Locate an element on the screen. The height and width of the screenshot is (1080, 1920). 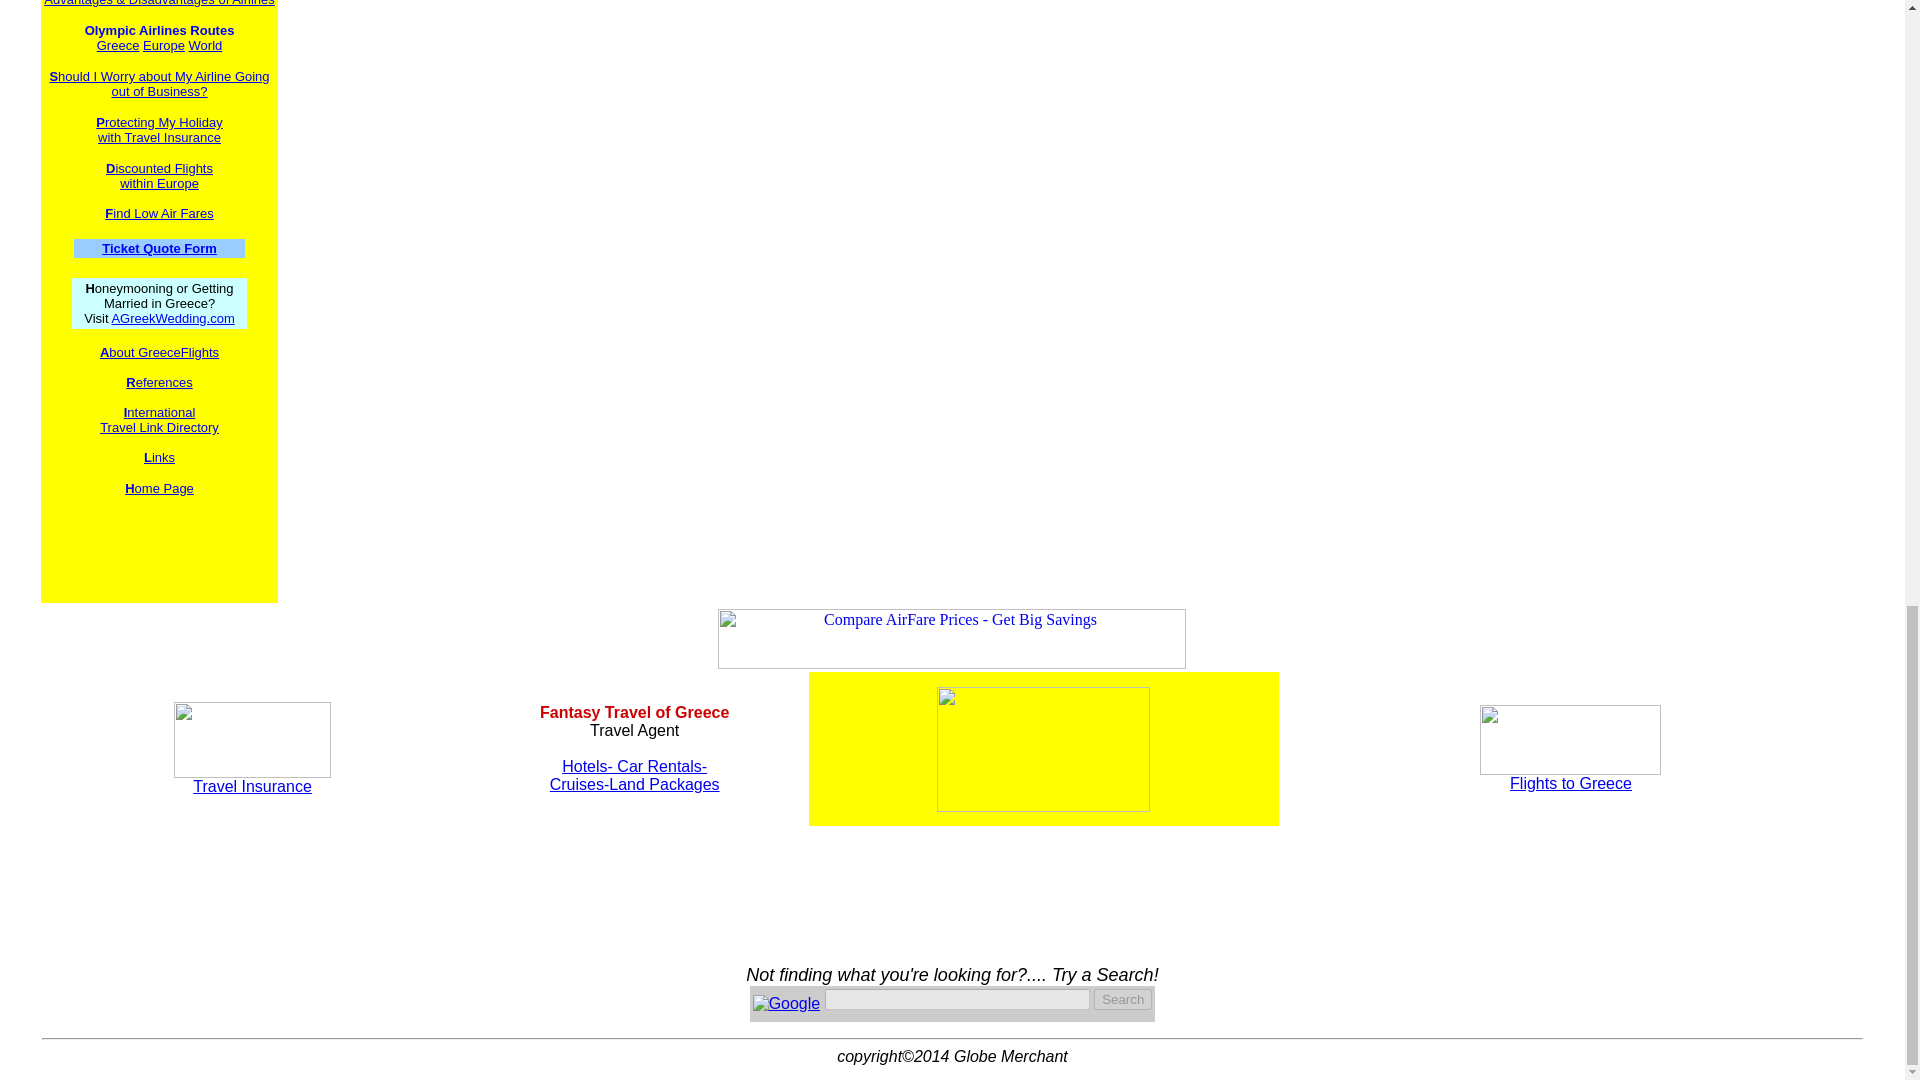
Greece is located at coordinates (159, 176).